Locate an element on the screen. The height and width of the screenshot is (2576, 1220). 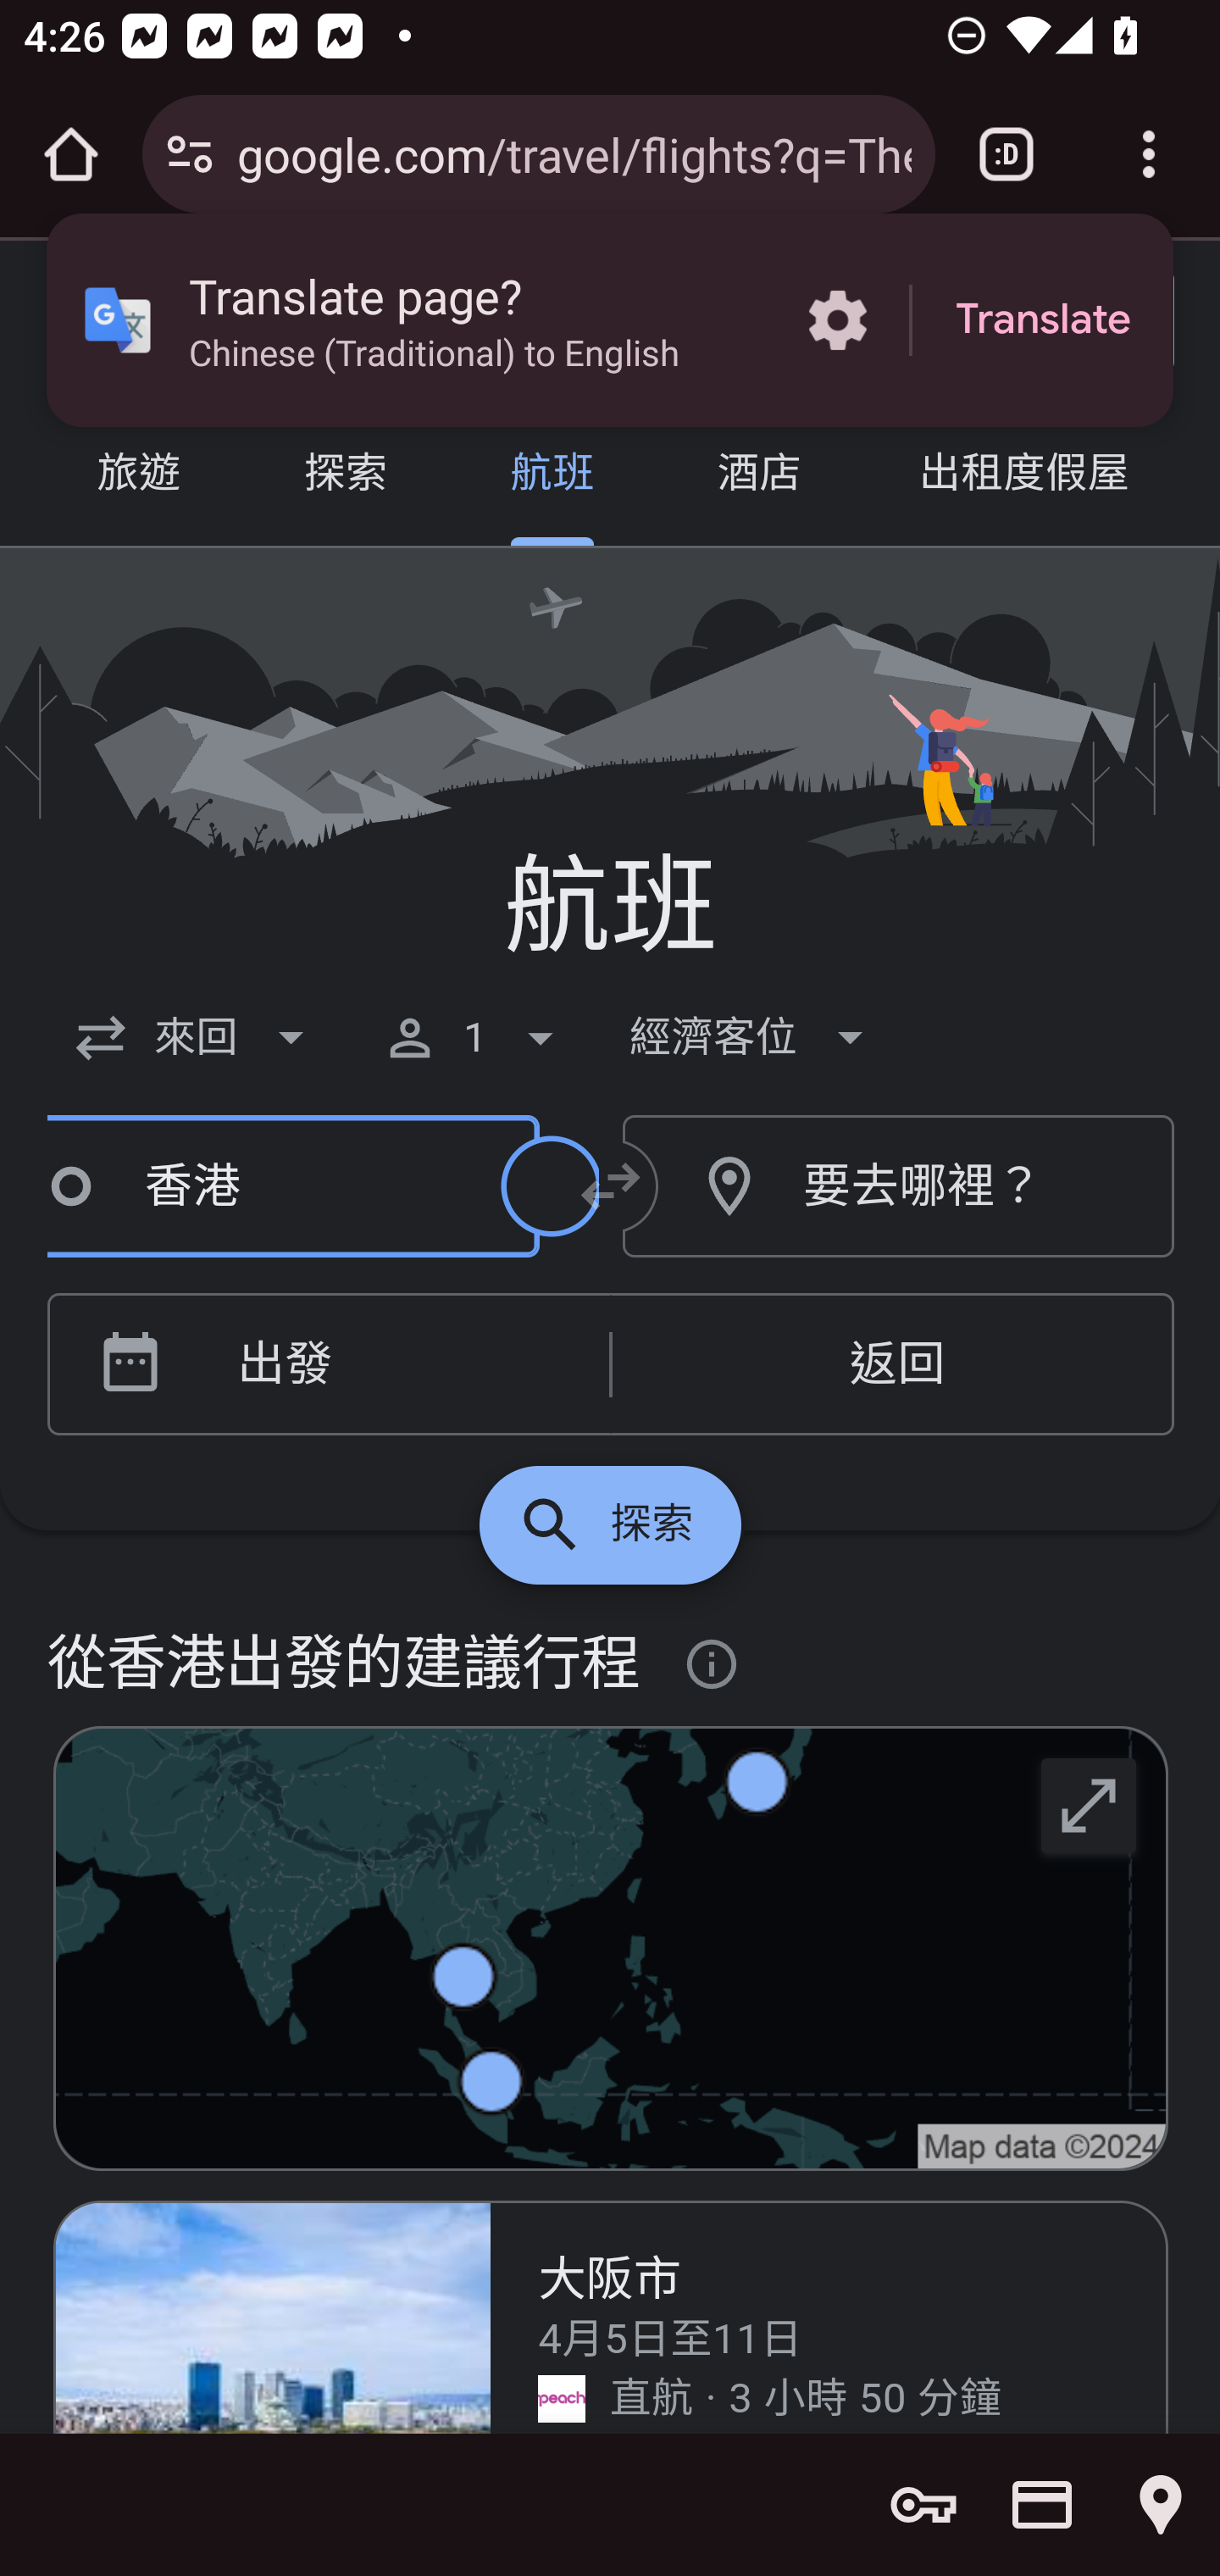
探索更多目的地 is located at coordinates (610, 1525).